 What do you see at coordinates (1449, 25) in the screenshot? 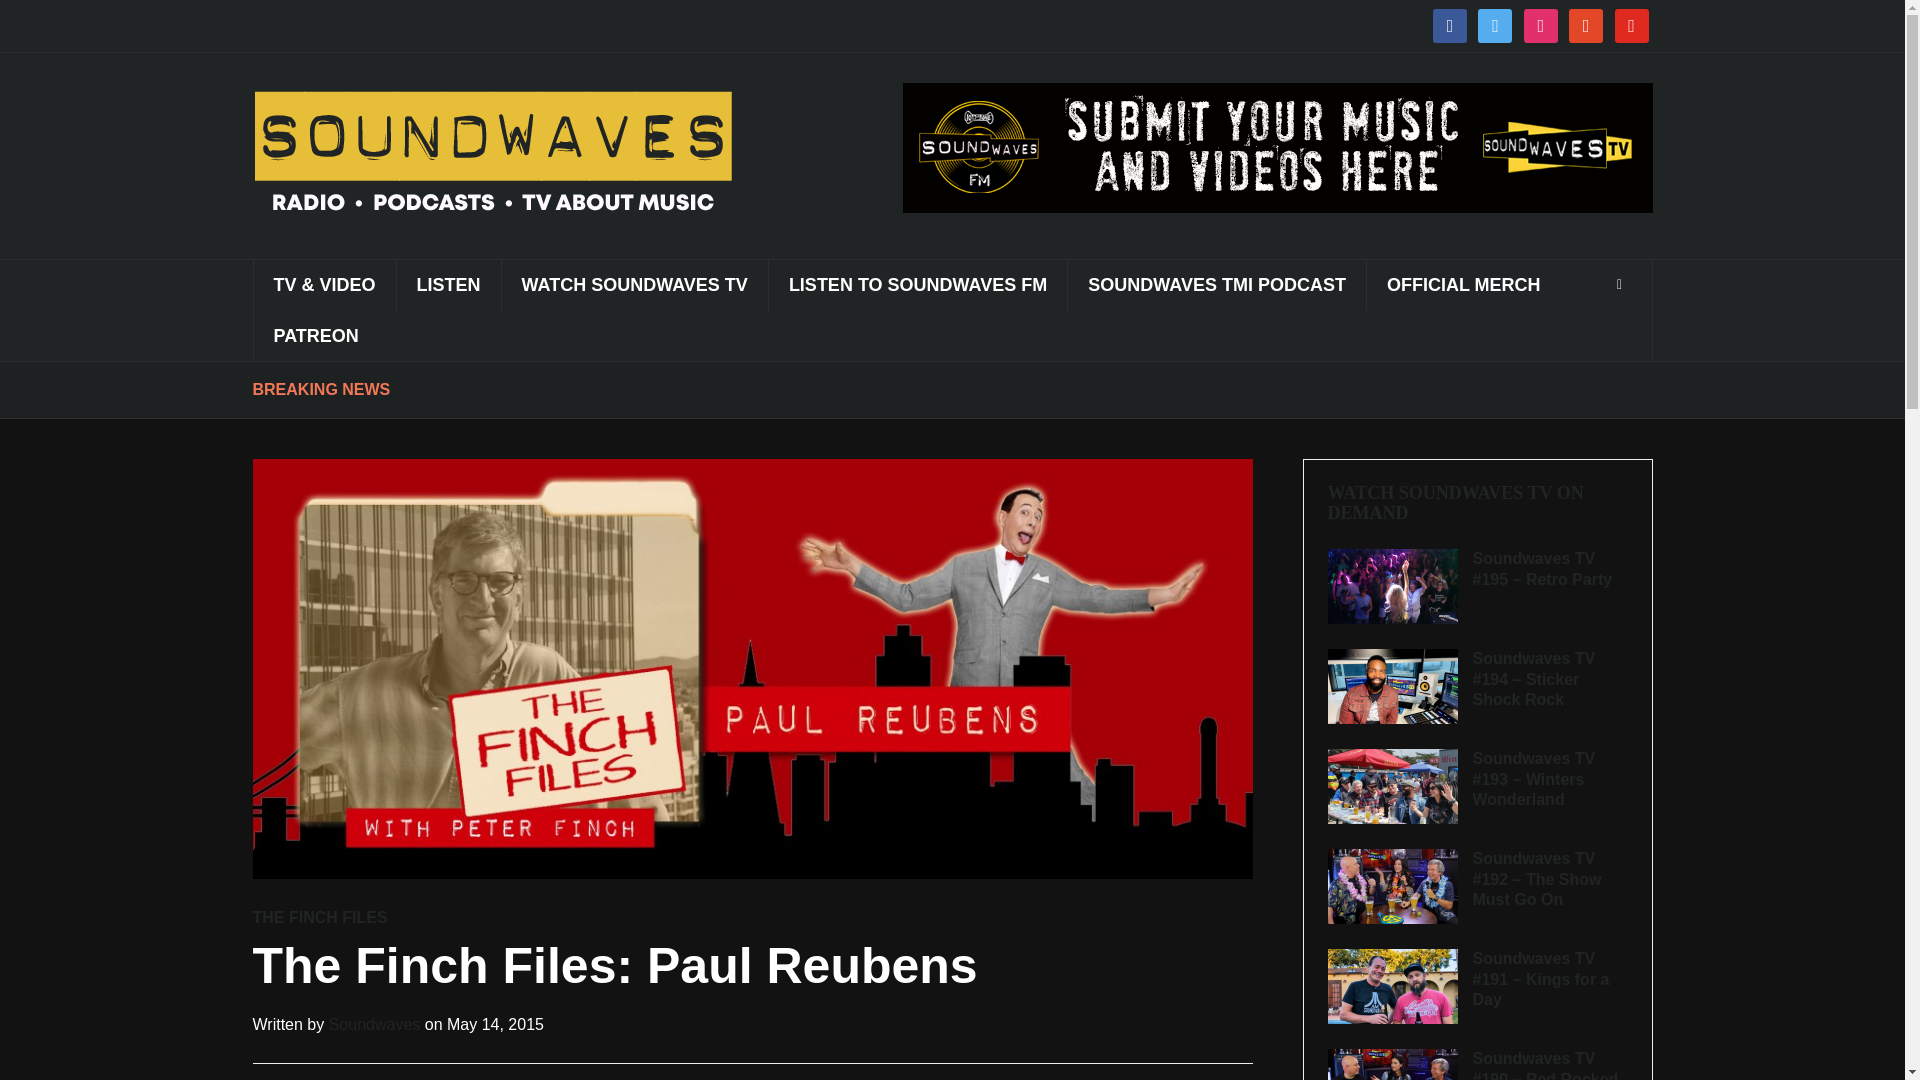
I see `Friend me on Facebook` at bounding box center [1449, 25].